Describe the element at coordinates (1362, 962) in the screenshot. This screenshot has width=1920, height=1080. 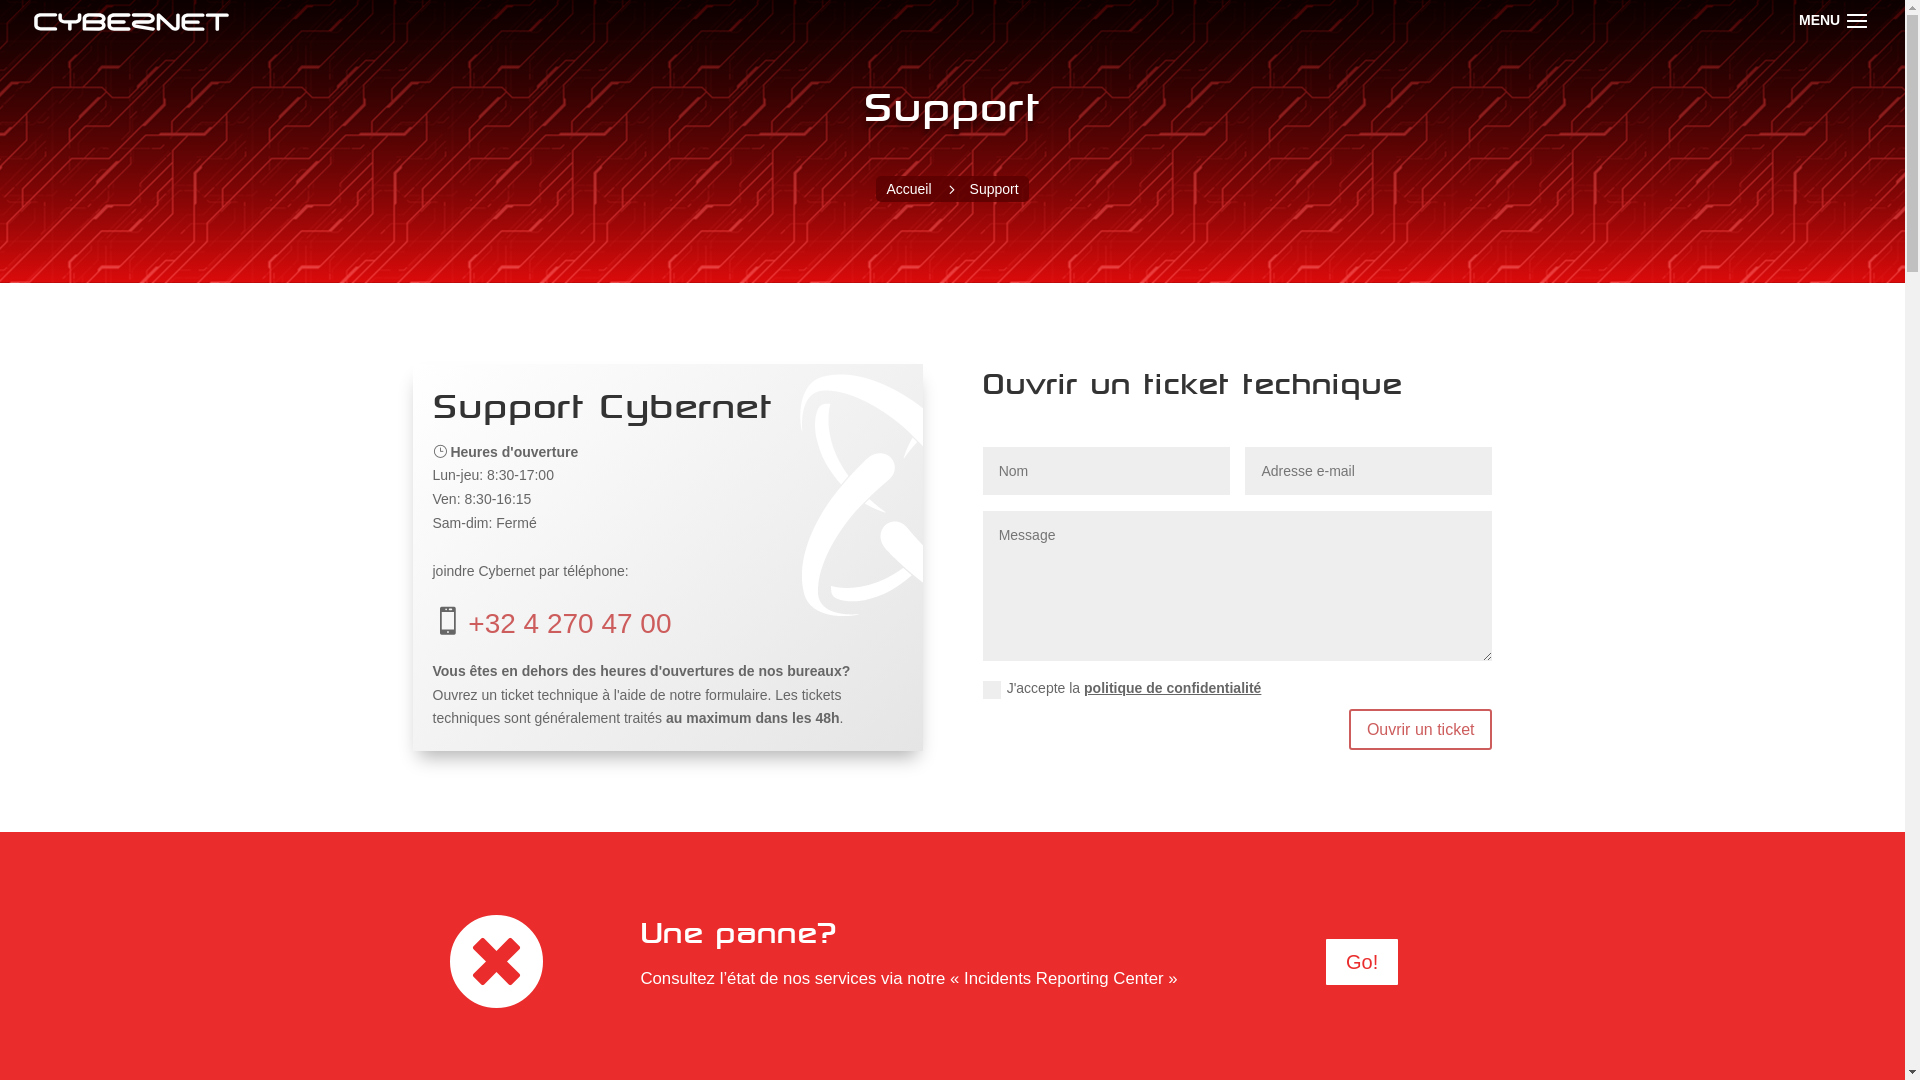
I see `Go!` at that location.